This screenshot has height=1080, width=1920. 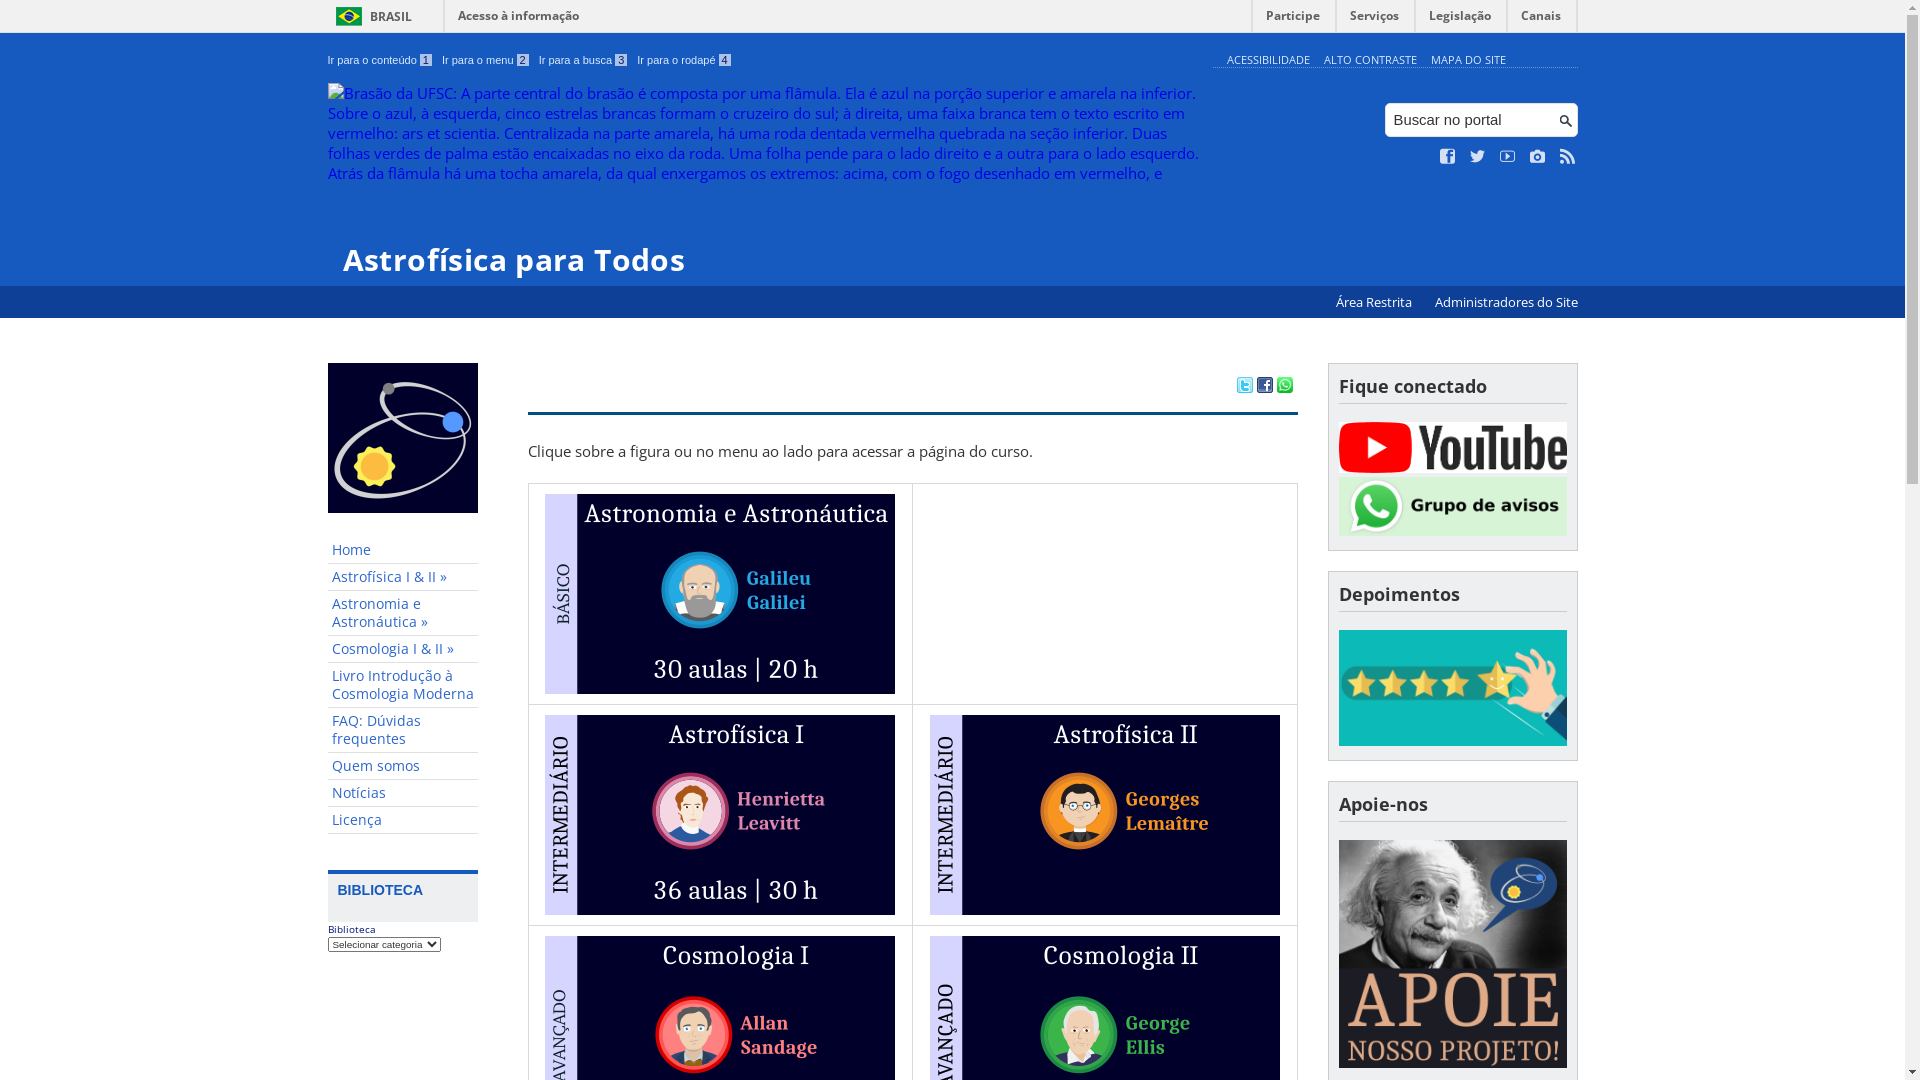 I want to click on MAPA DO SITE, so click(x=1468, y=60).